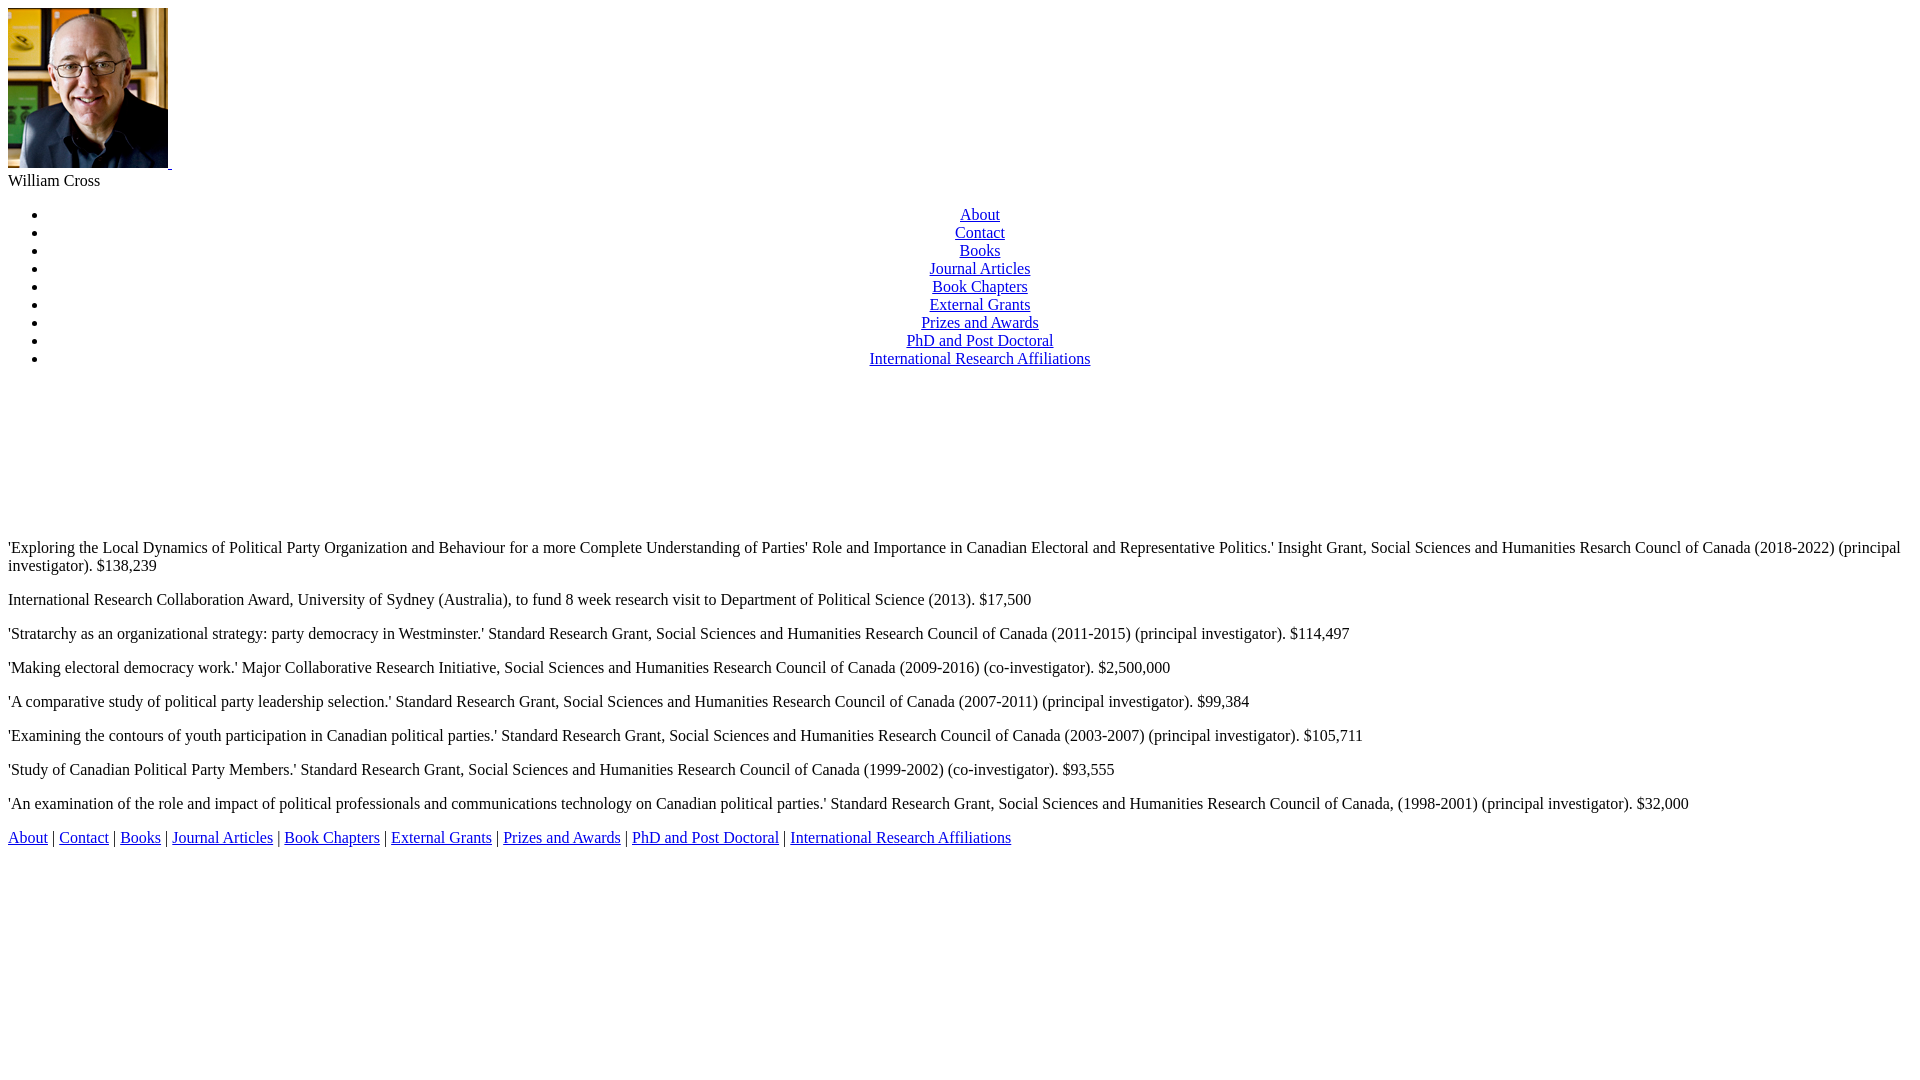 The image size is (1920, 1080). Describe the element at coordinates (706, 838) in the screenshot. I see `PhD and Post Doctoral` at that location.